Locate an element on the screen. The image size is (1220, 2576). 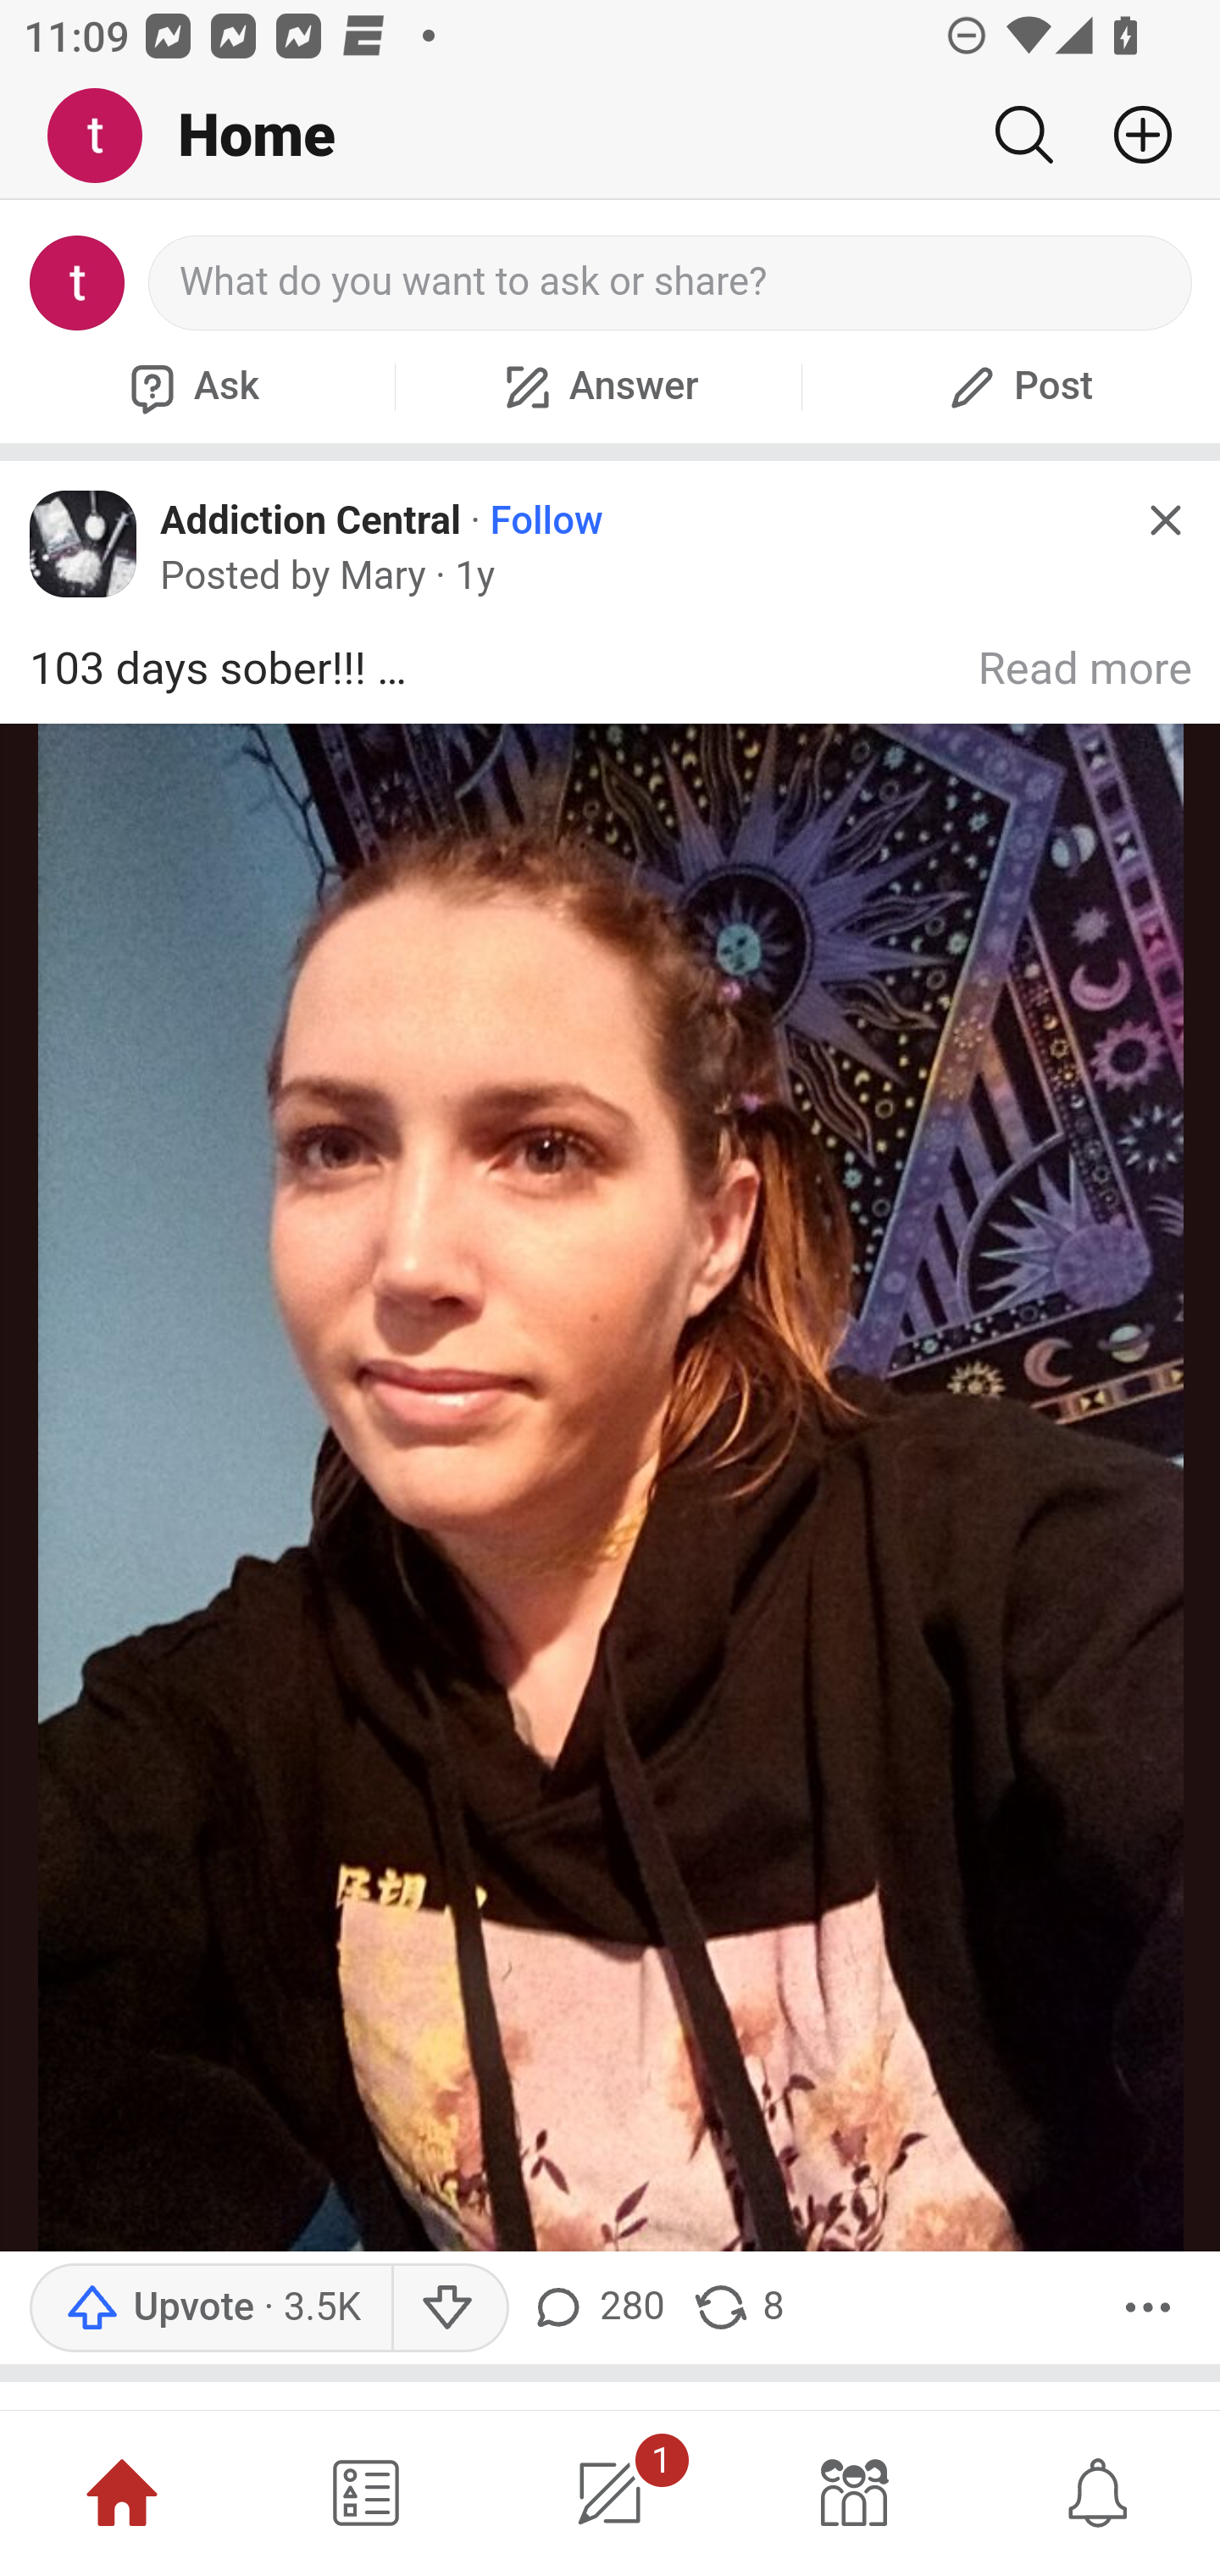
8 shares is located at coordinates (737, 2307).